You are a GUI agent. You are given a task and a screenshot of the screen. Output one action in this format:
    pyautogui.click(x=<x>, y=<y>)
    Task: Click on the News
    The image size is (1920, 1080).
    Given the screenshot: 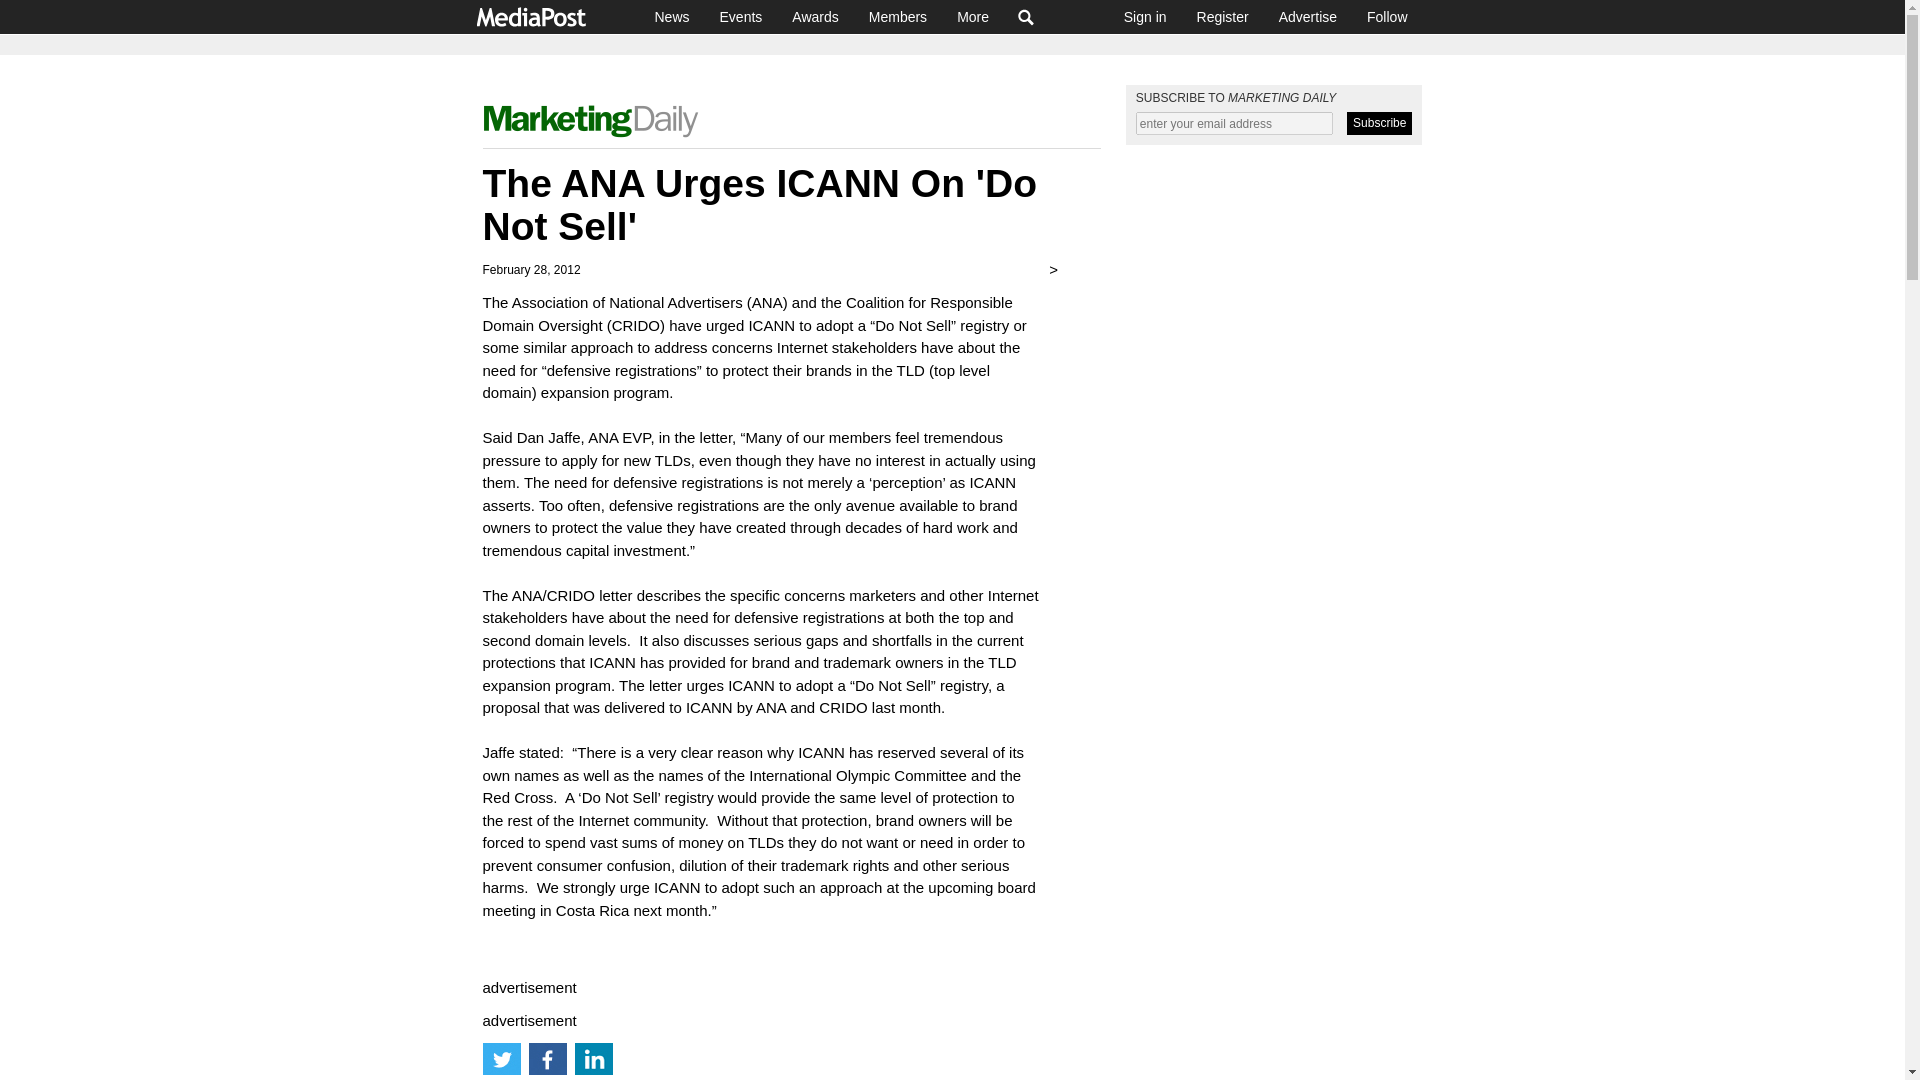 What is the action you would take?
    pyautogui.click(x=672, y=16)
    